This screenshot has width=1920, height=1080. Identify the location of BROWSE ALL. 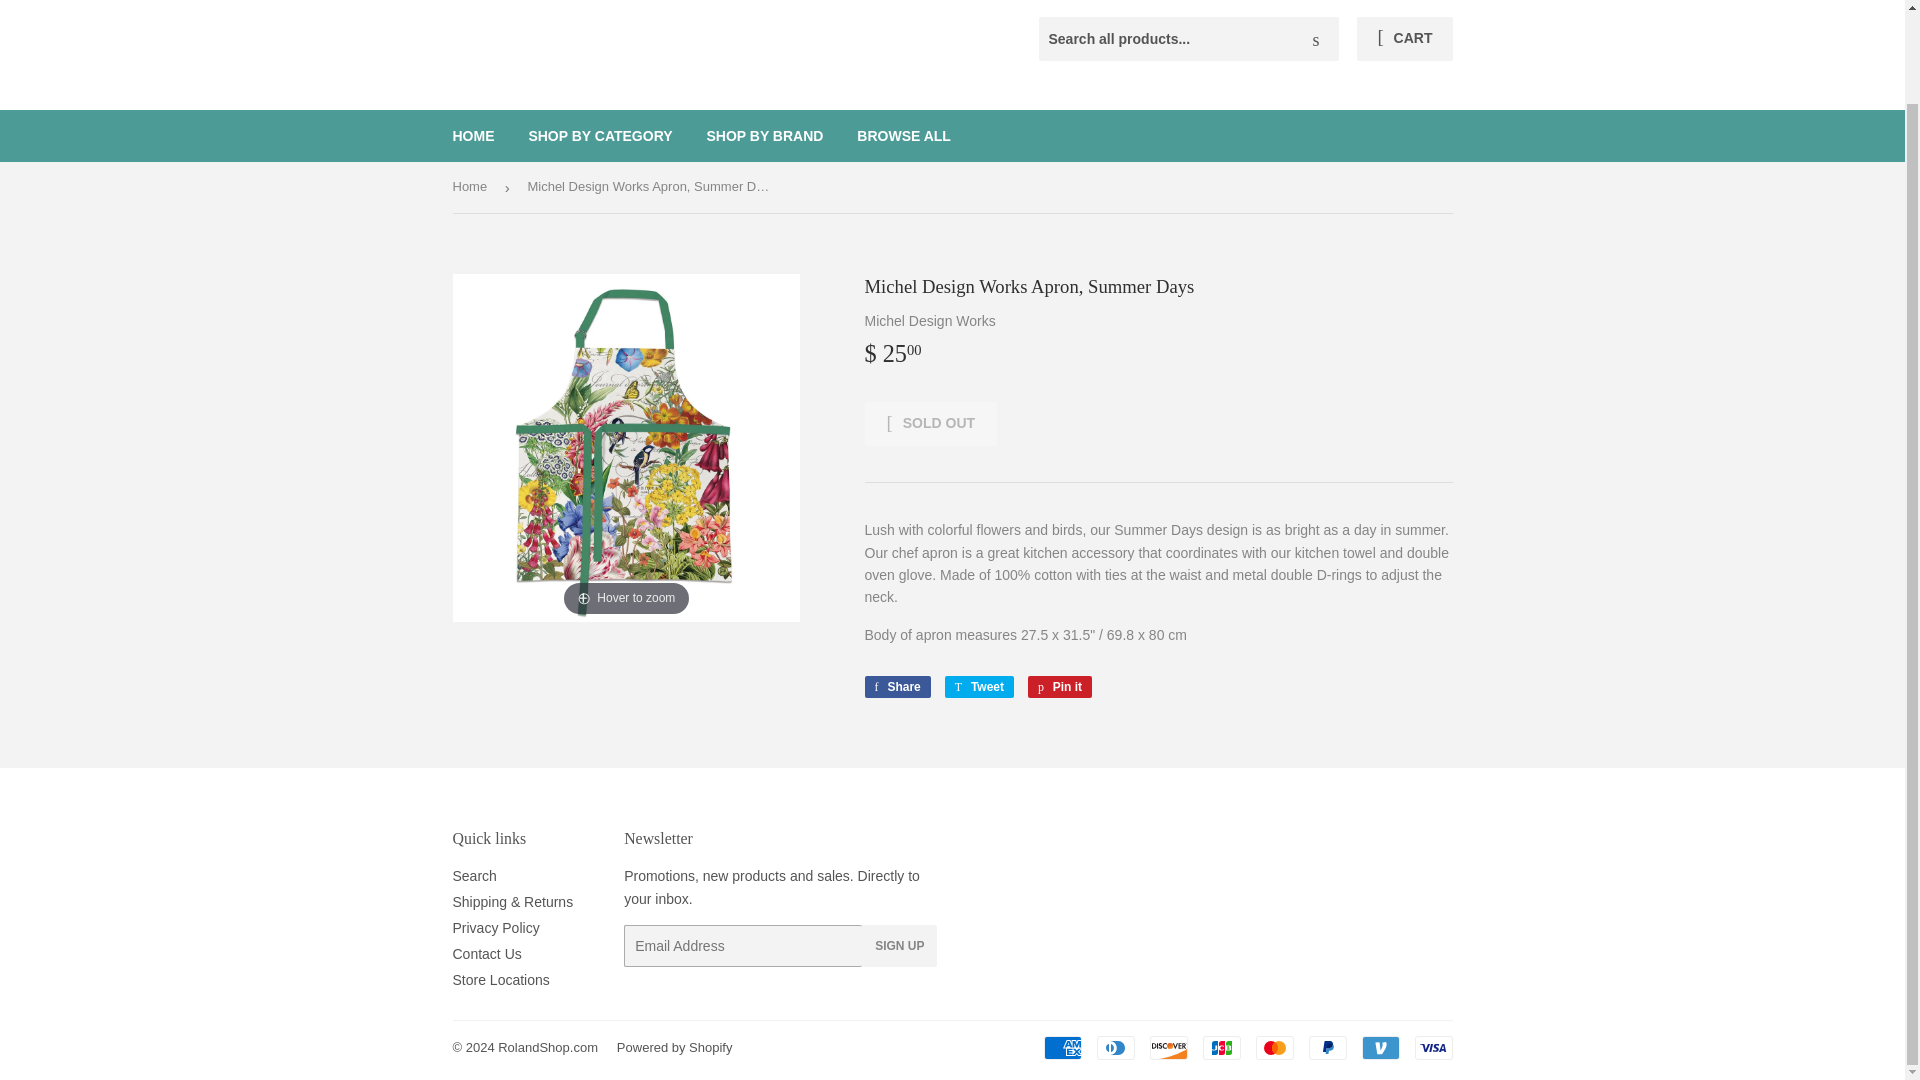
(904, 136).